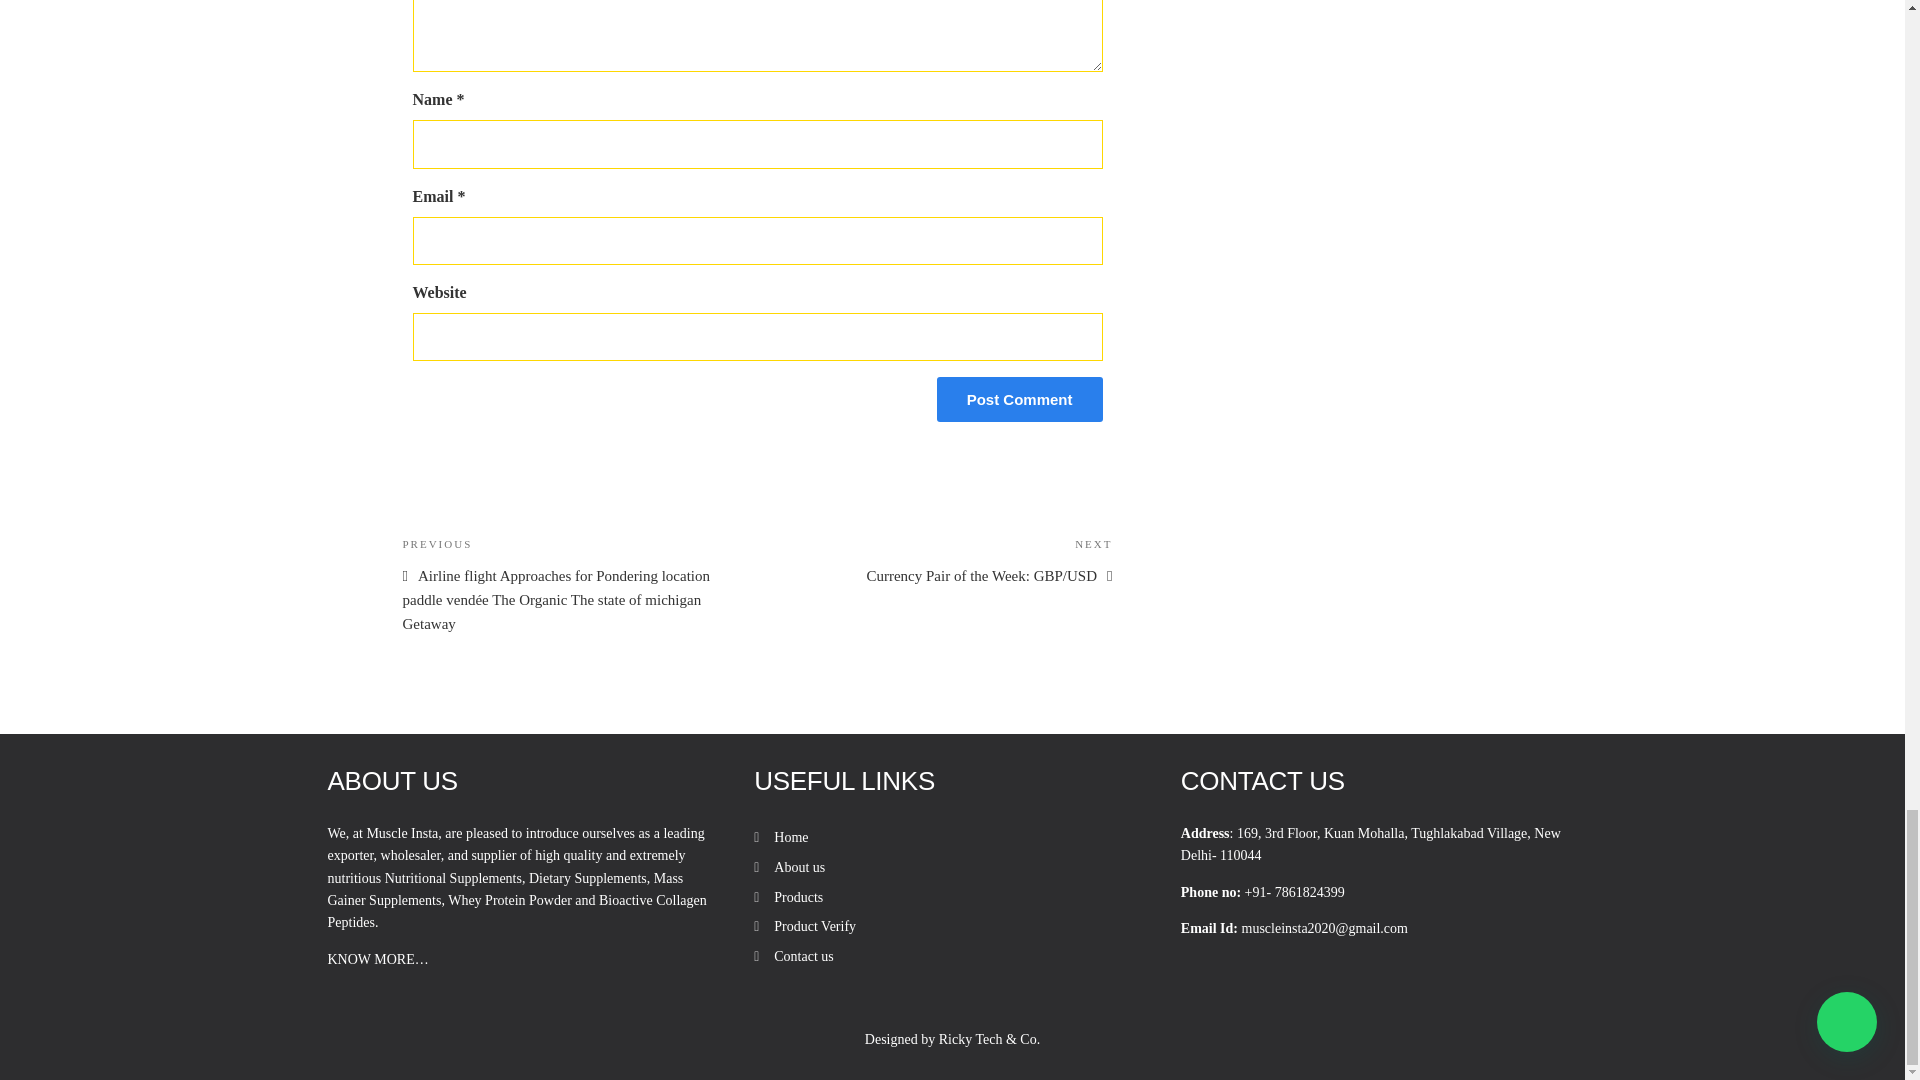 Image resolution: width=1920 pixels, height=1080 pixels. Describe the element at coordinates (803, 956) in the screenshot. I see `Contact us` at that location.